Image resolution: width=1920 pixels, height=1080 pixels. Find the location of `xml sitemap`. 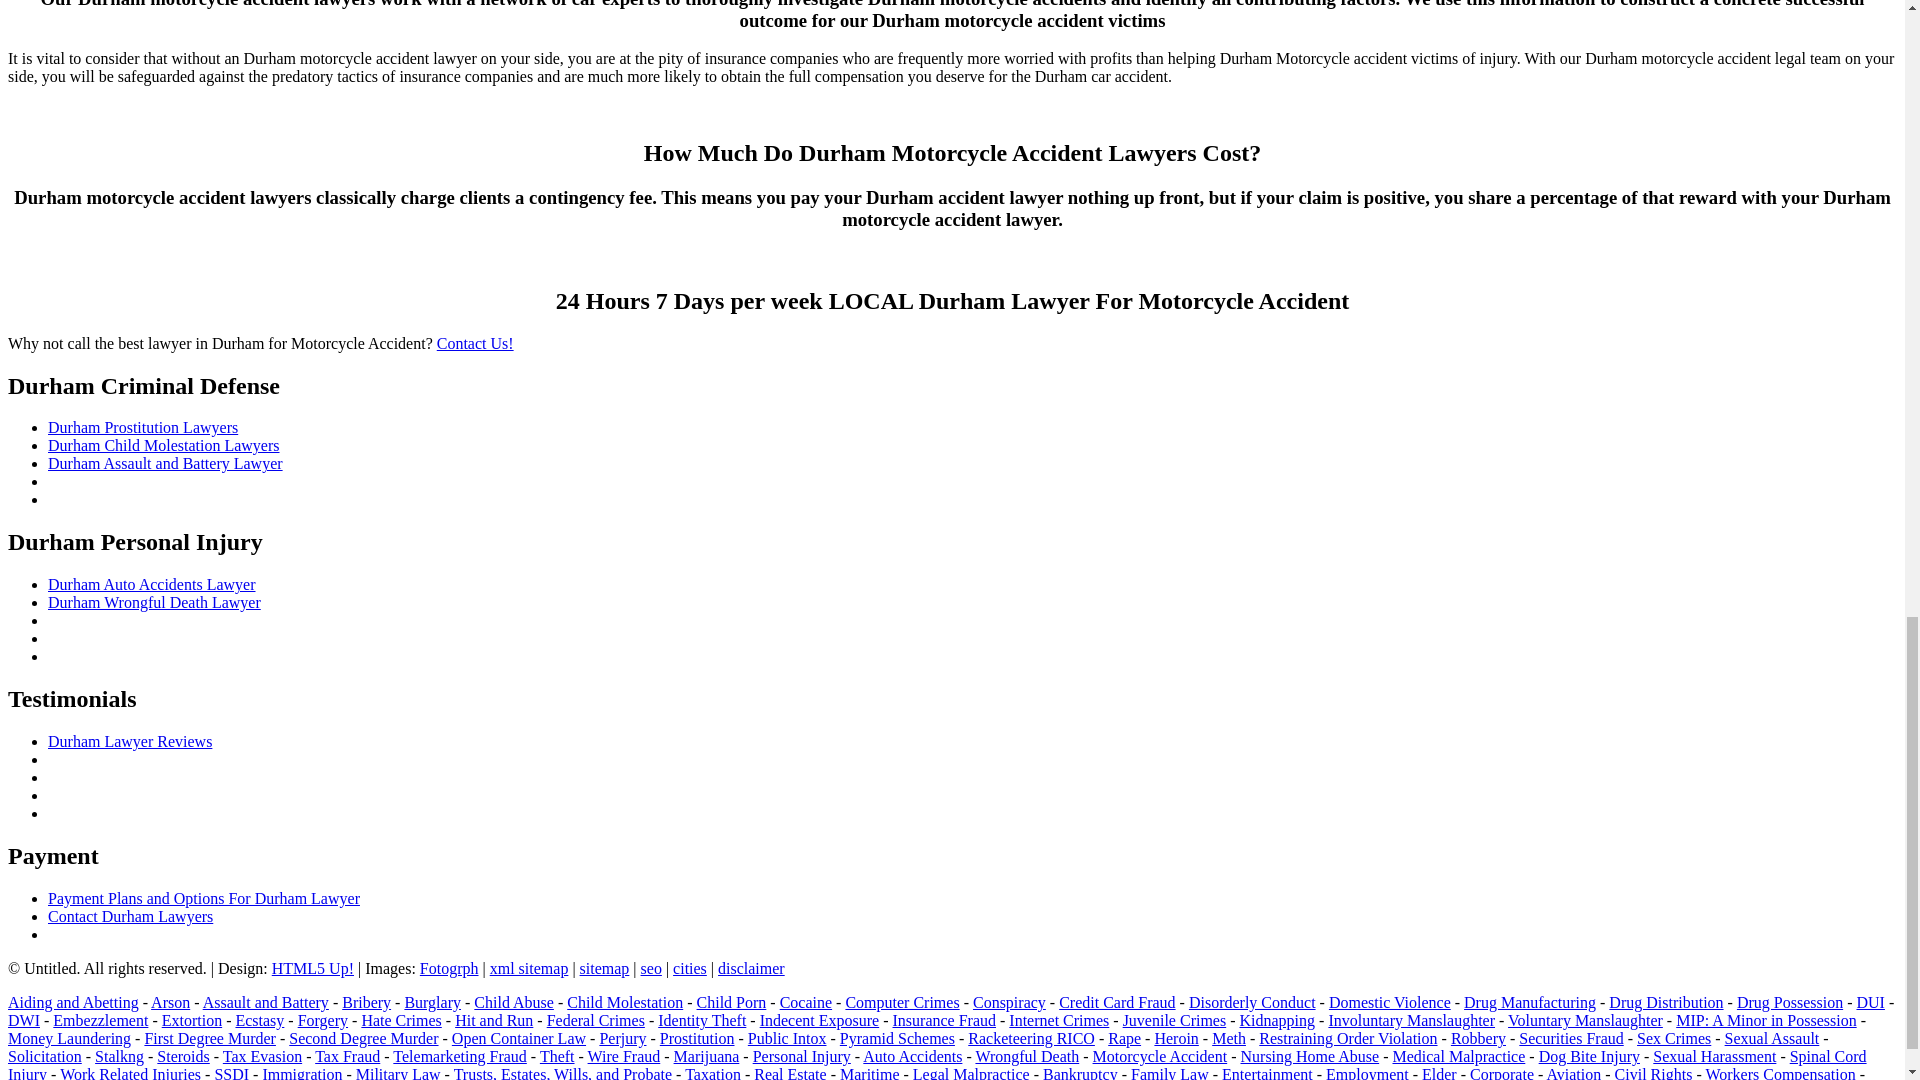

xml sitemap is located at coordinates (528, 968).